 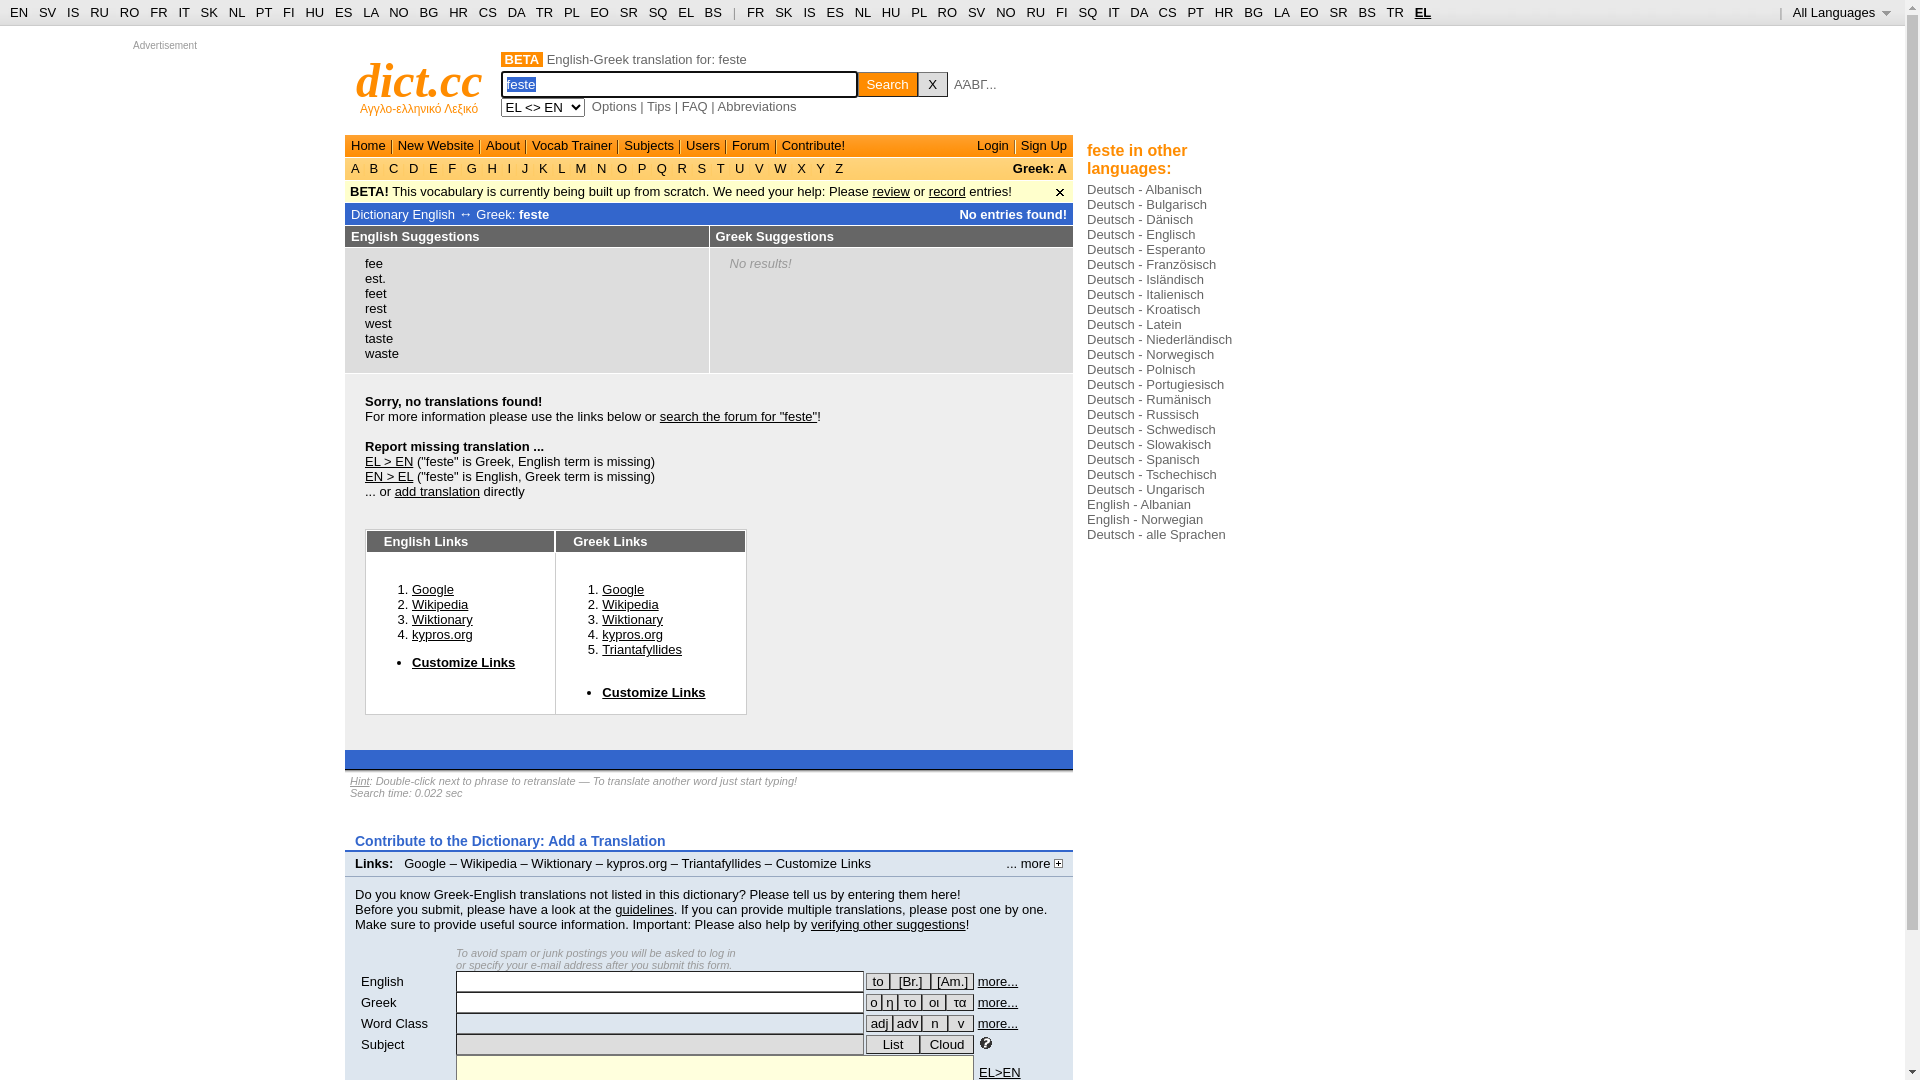 I want to click on FR, so click(x=756, y=12).